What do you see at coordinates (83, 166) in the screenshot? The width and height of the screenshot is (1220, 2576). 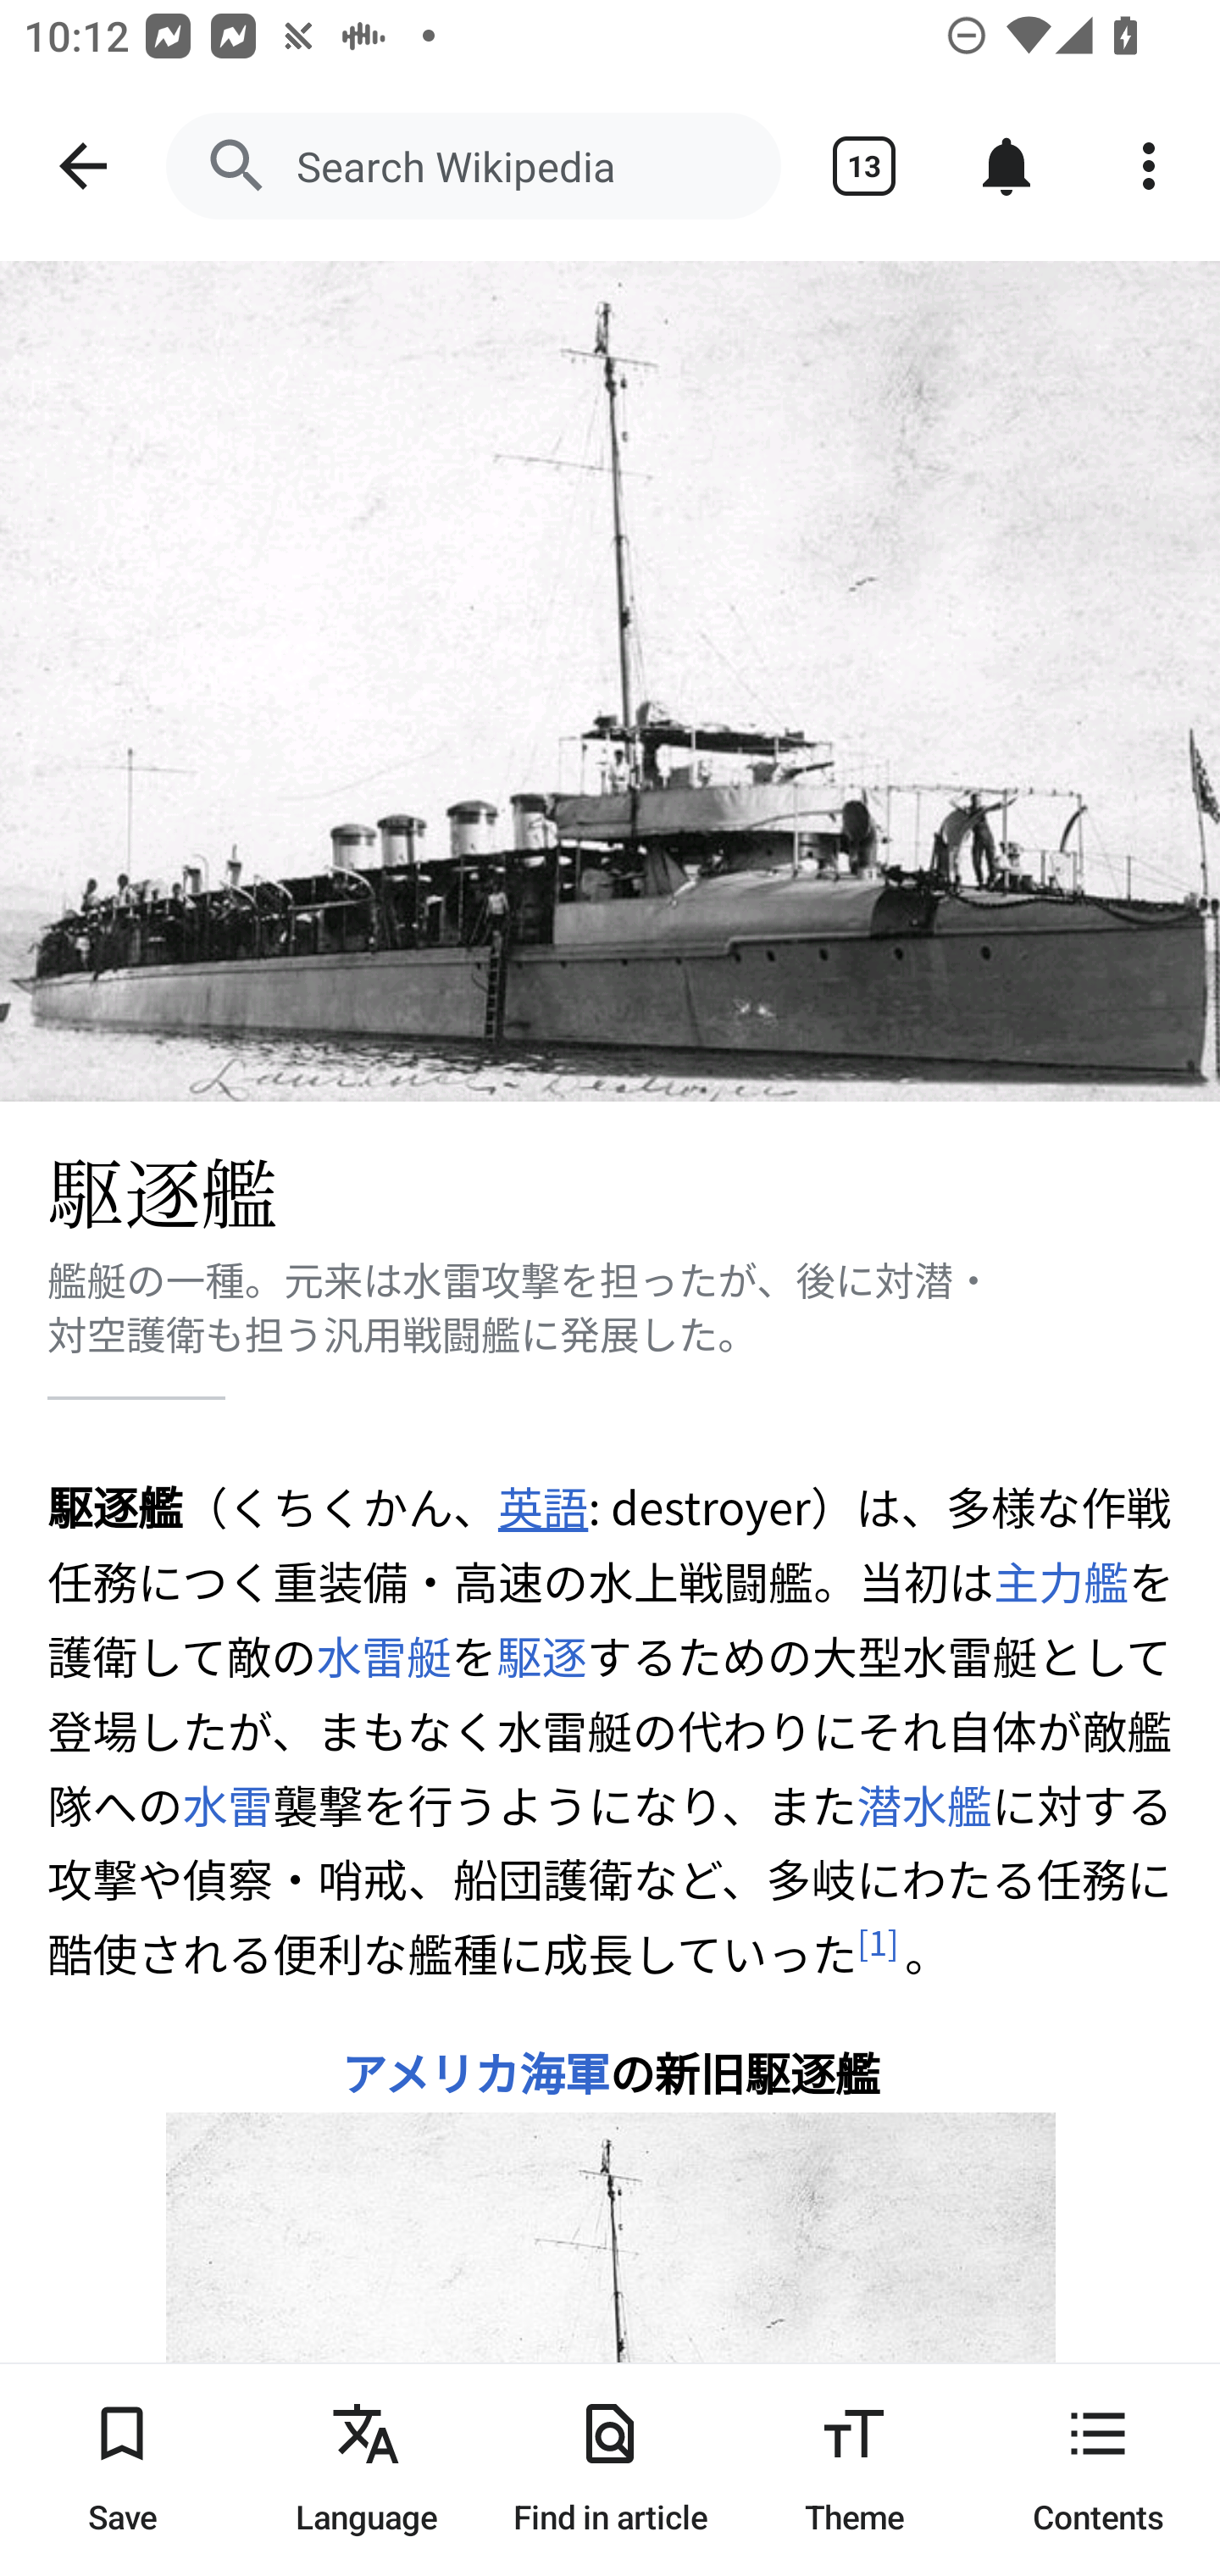 I see `Navigate up` at bounding box center [83, 166].